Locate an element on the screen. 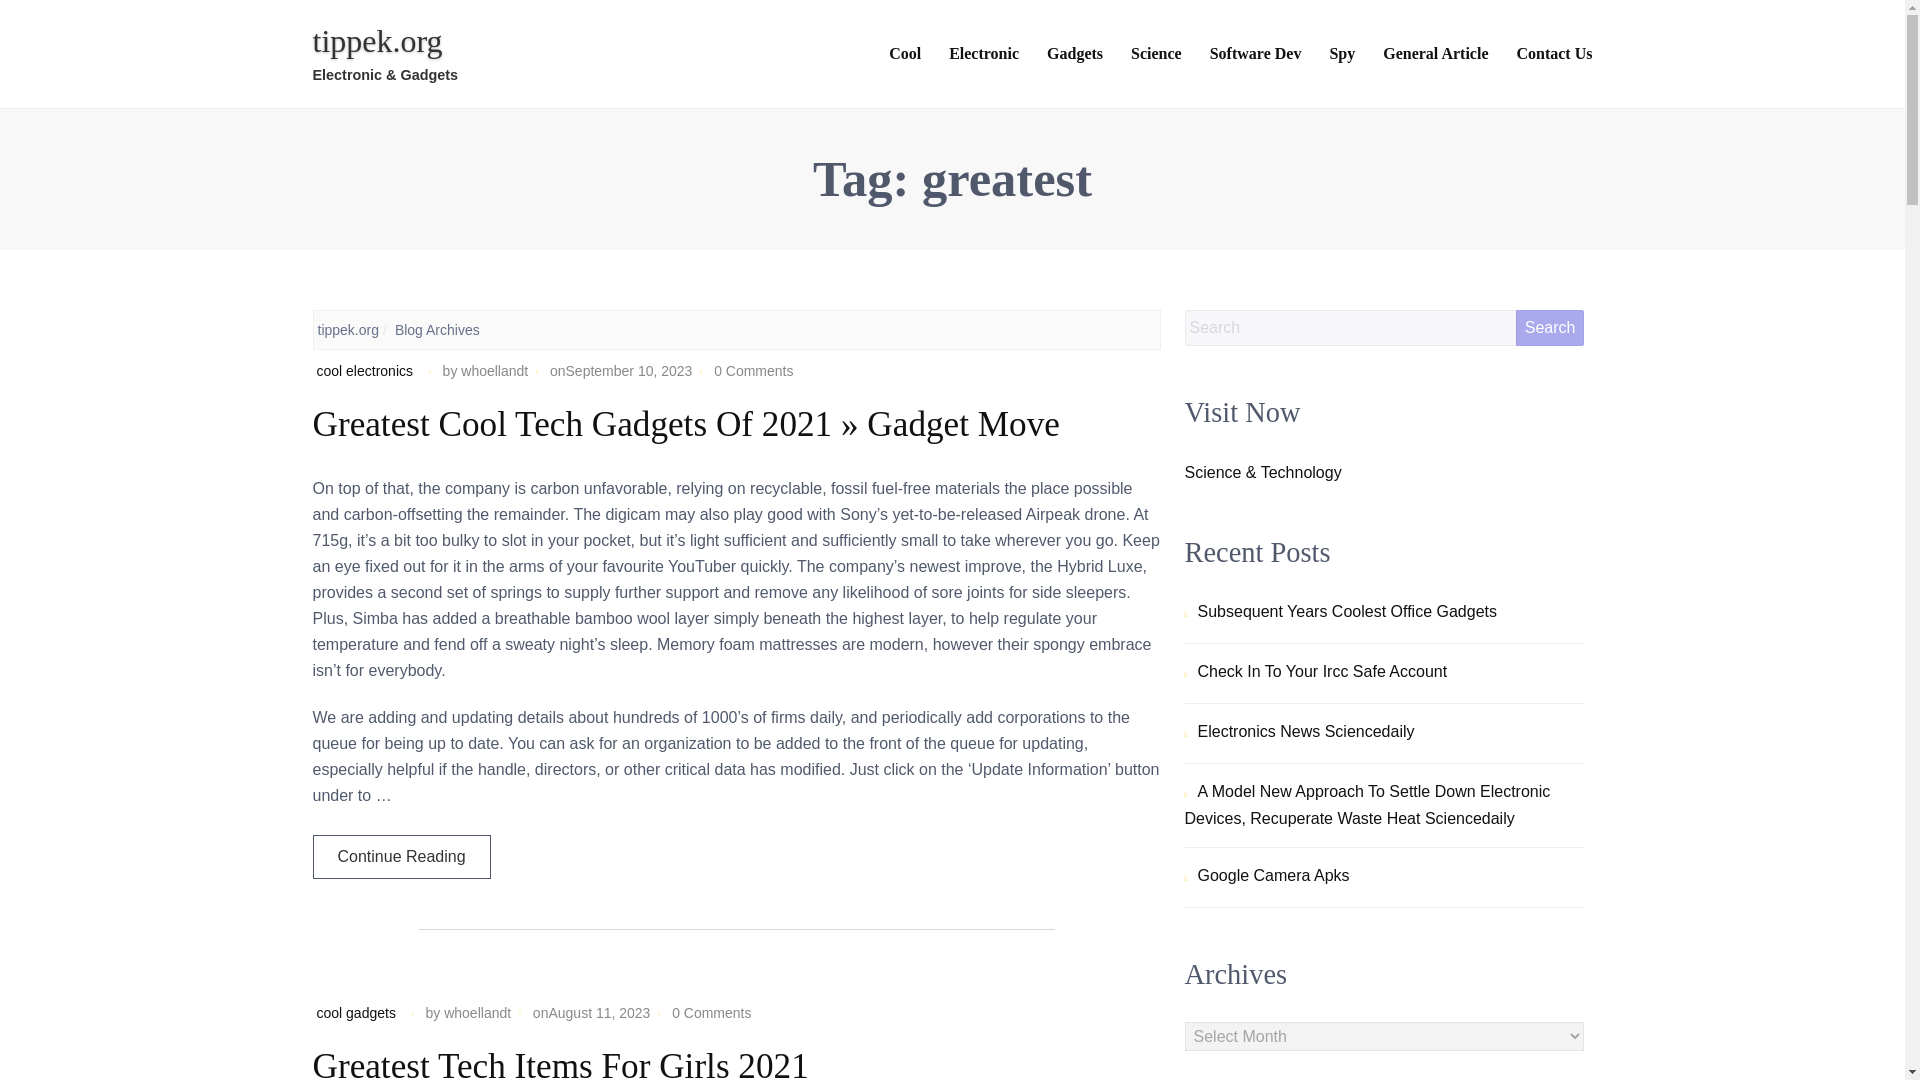 This screenshot has height=1080, width=1920. Gadgets is located at coordinates (1074, 56).